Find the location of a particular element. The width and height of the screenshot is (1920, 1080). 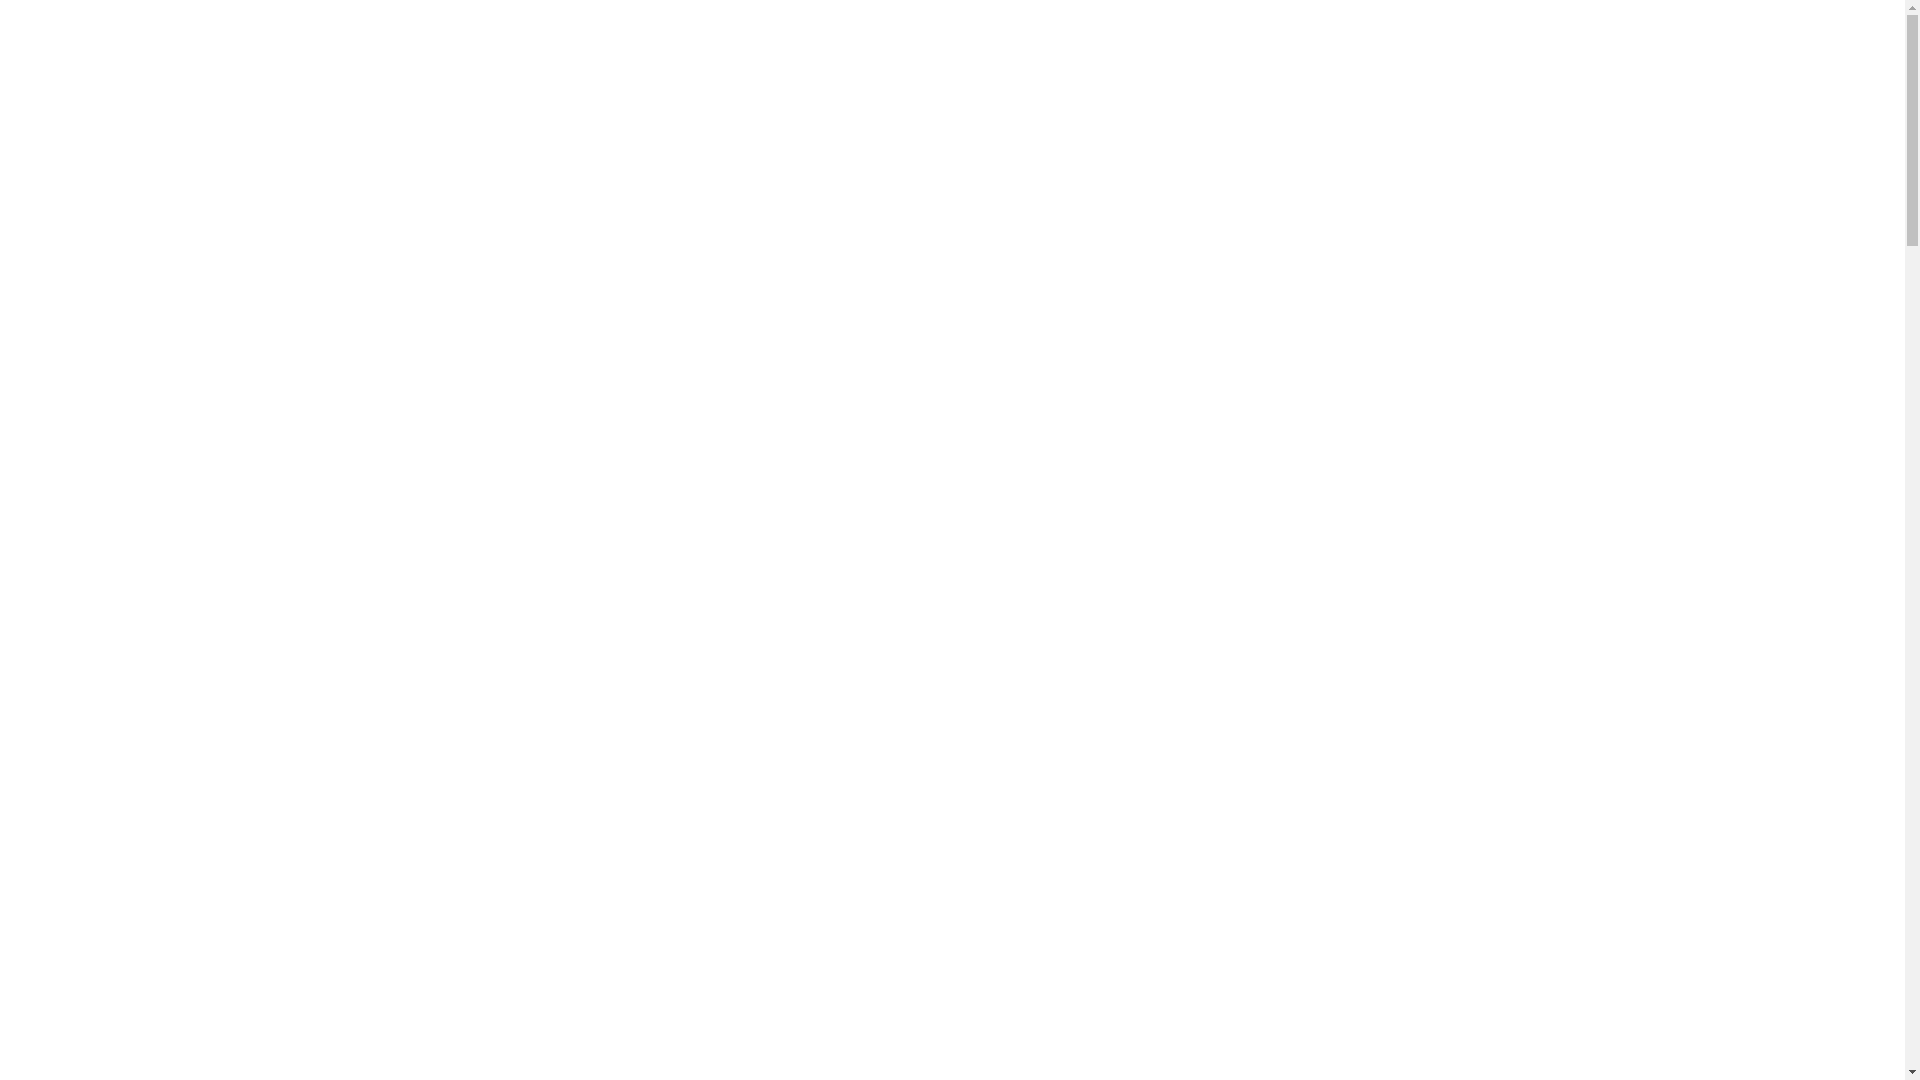

Home is located at coordinates (124, 210).